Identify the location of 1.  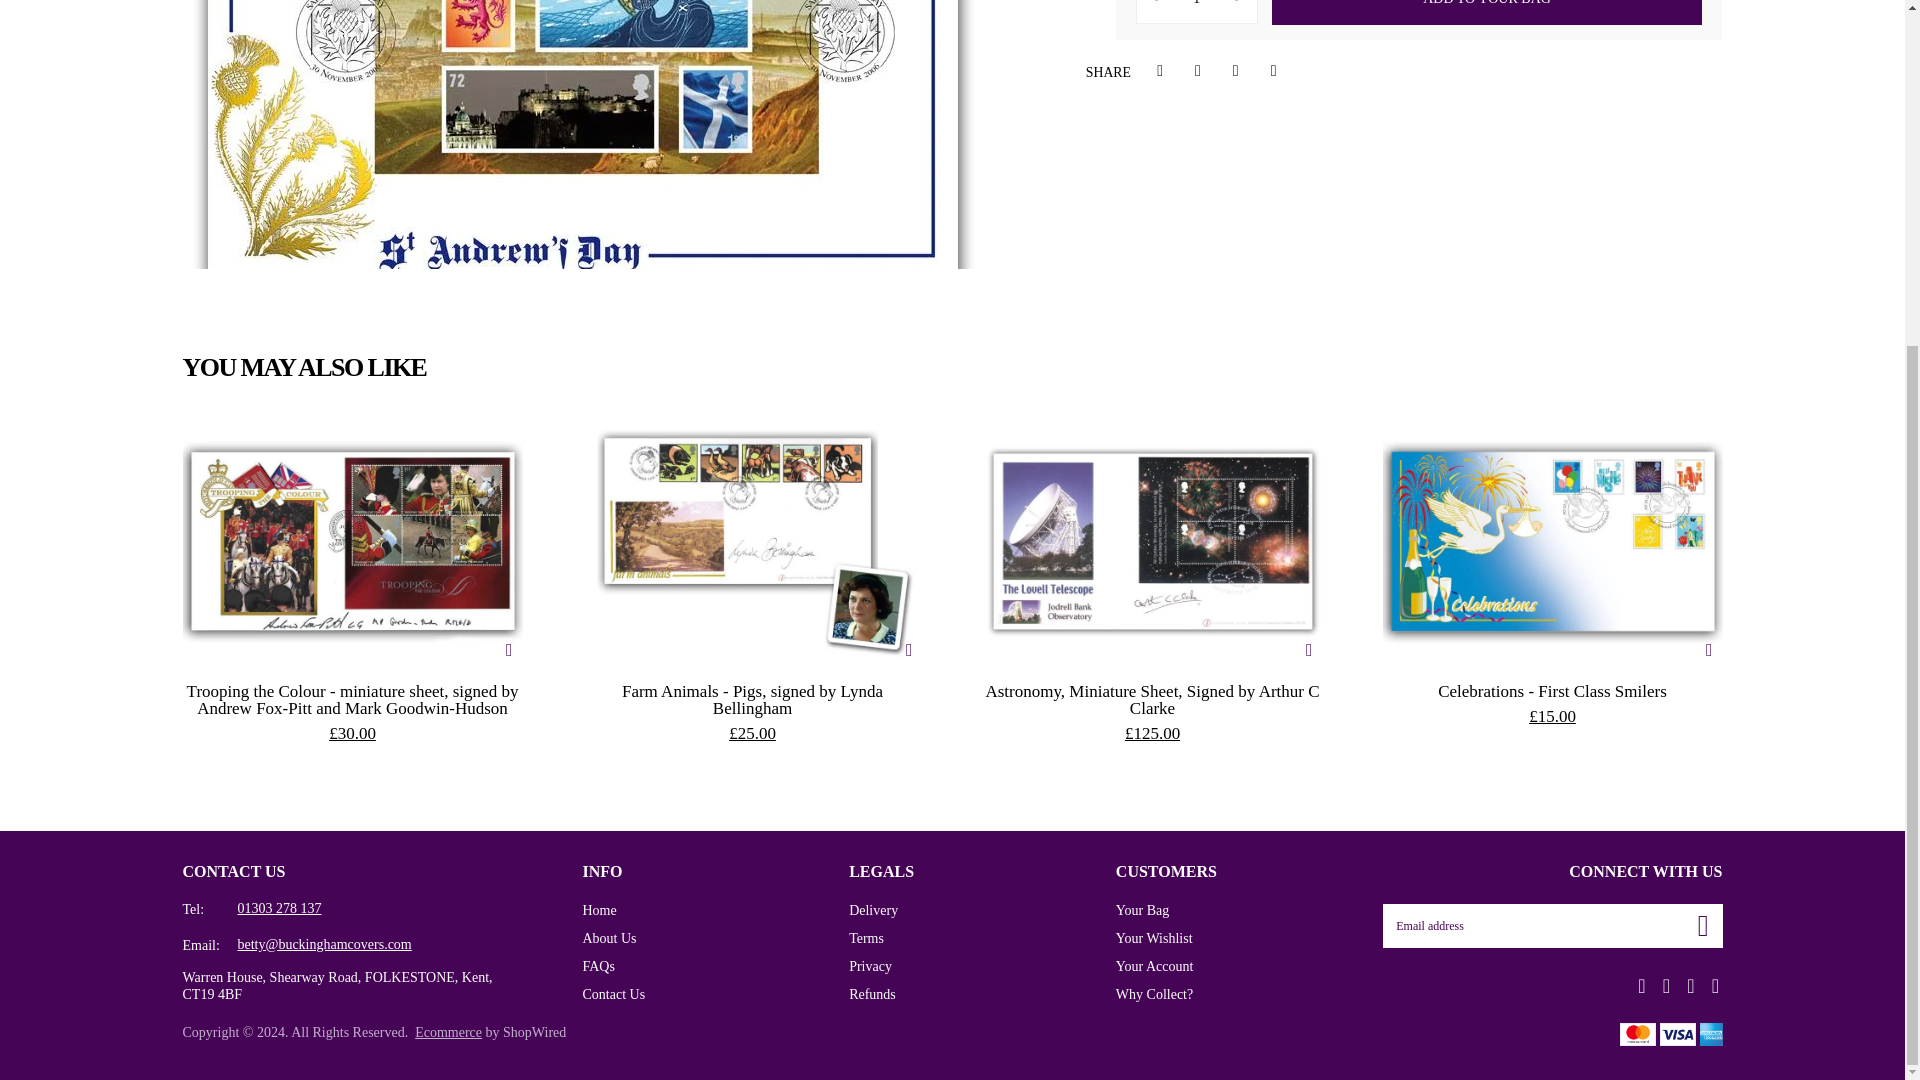
(1196, 11).